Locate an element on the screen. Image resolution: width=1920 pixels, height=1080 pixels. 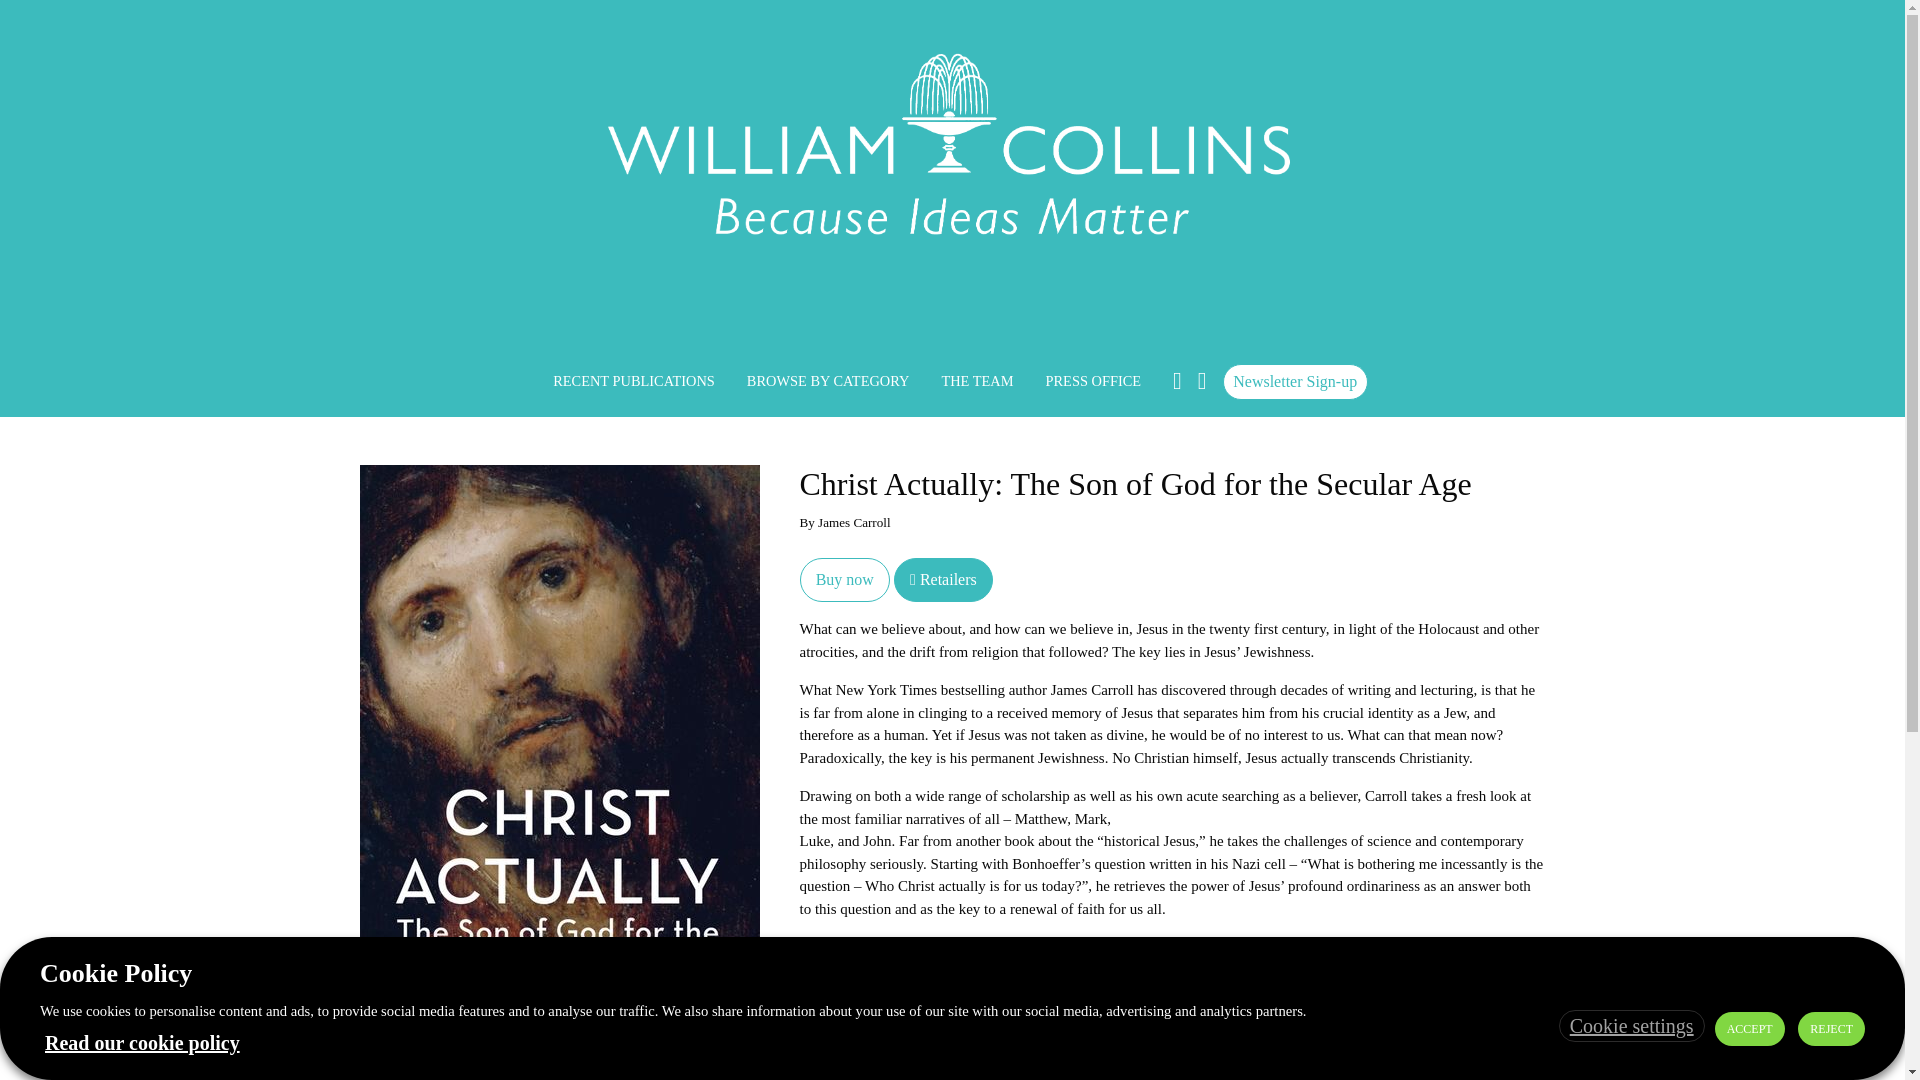
RECENT PUBLICATIONS is located at coordinates (634, 381).